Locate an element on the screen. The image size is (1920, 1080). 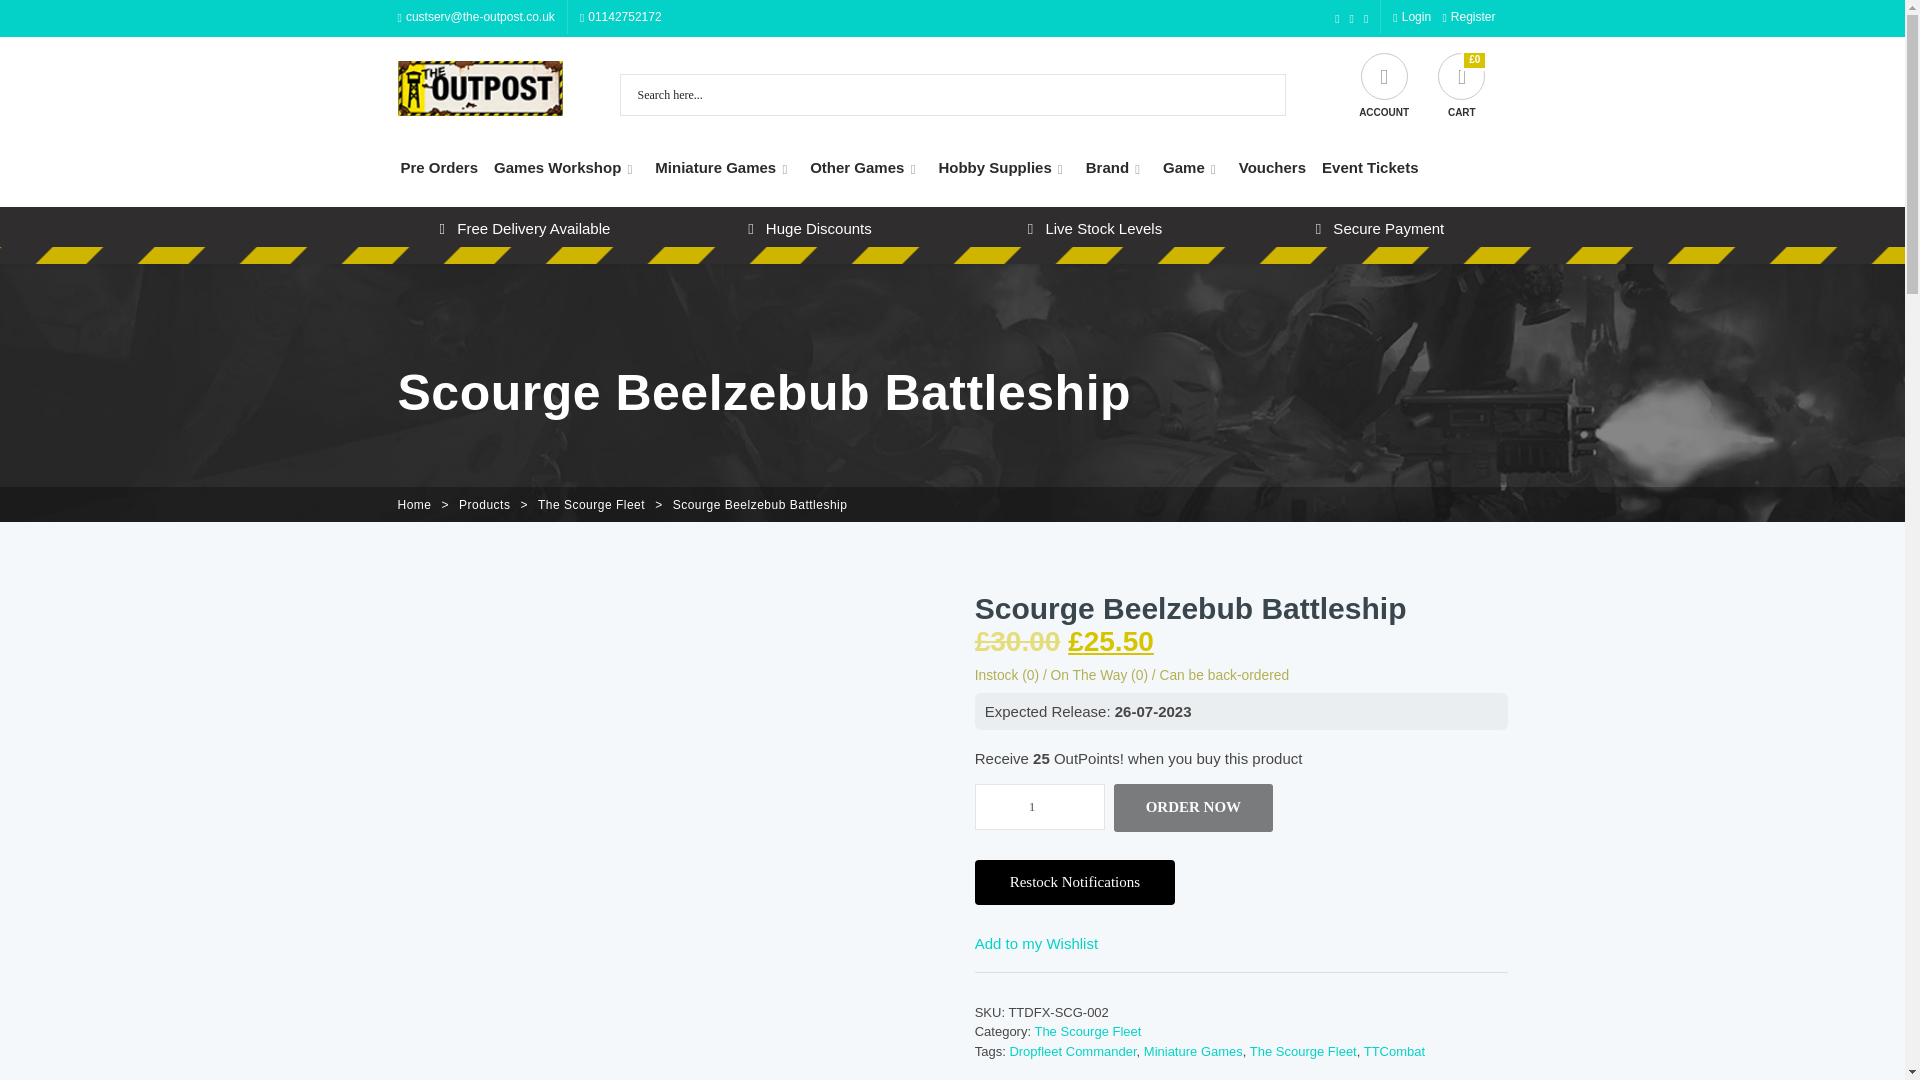
Scourge Beelzebub Battleship is located at coordinates (760, 504).